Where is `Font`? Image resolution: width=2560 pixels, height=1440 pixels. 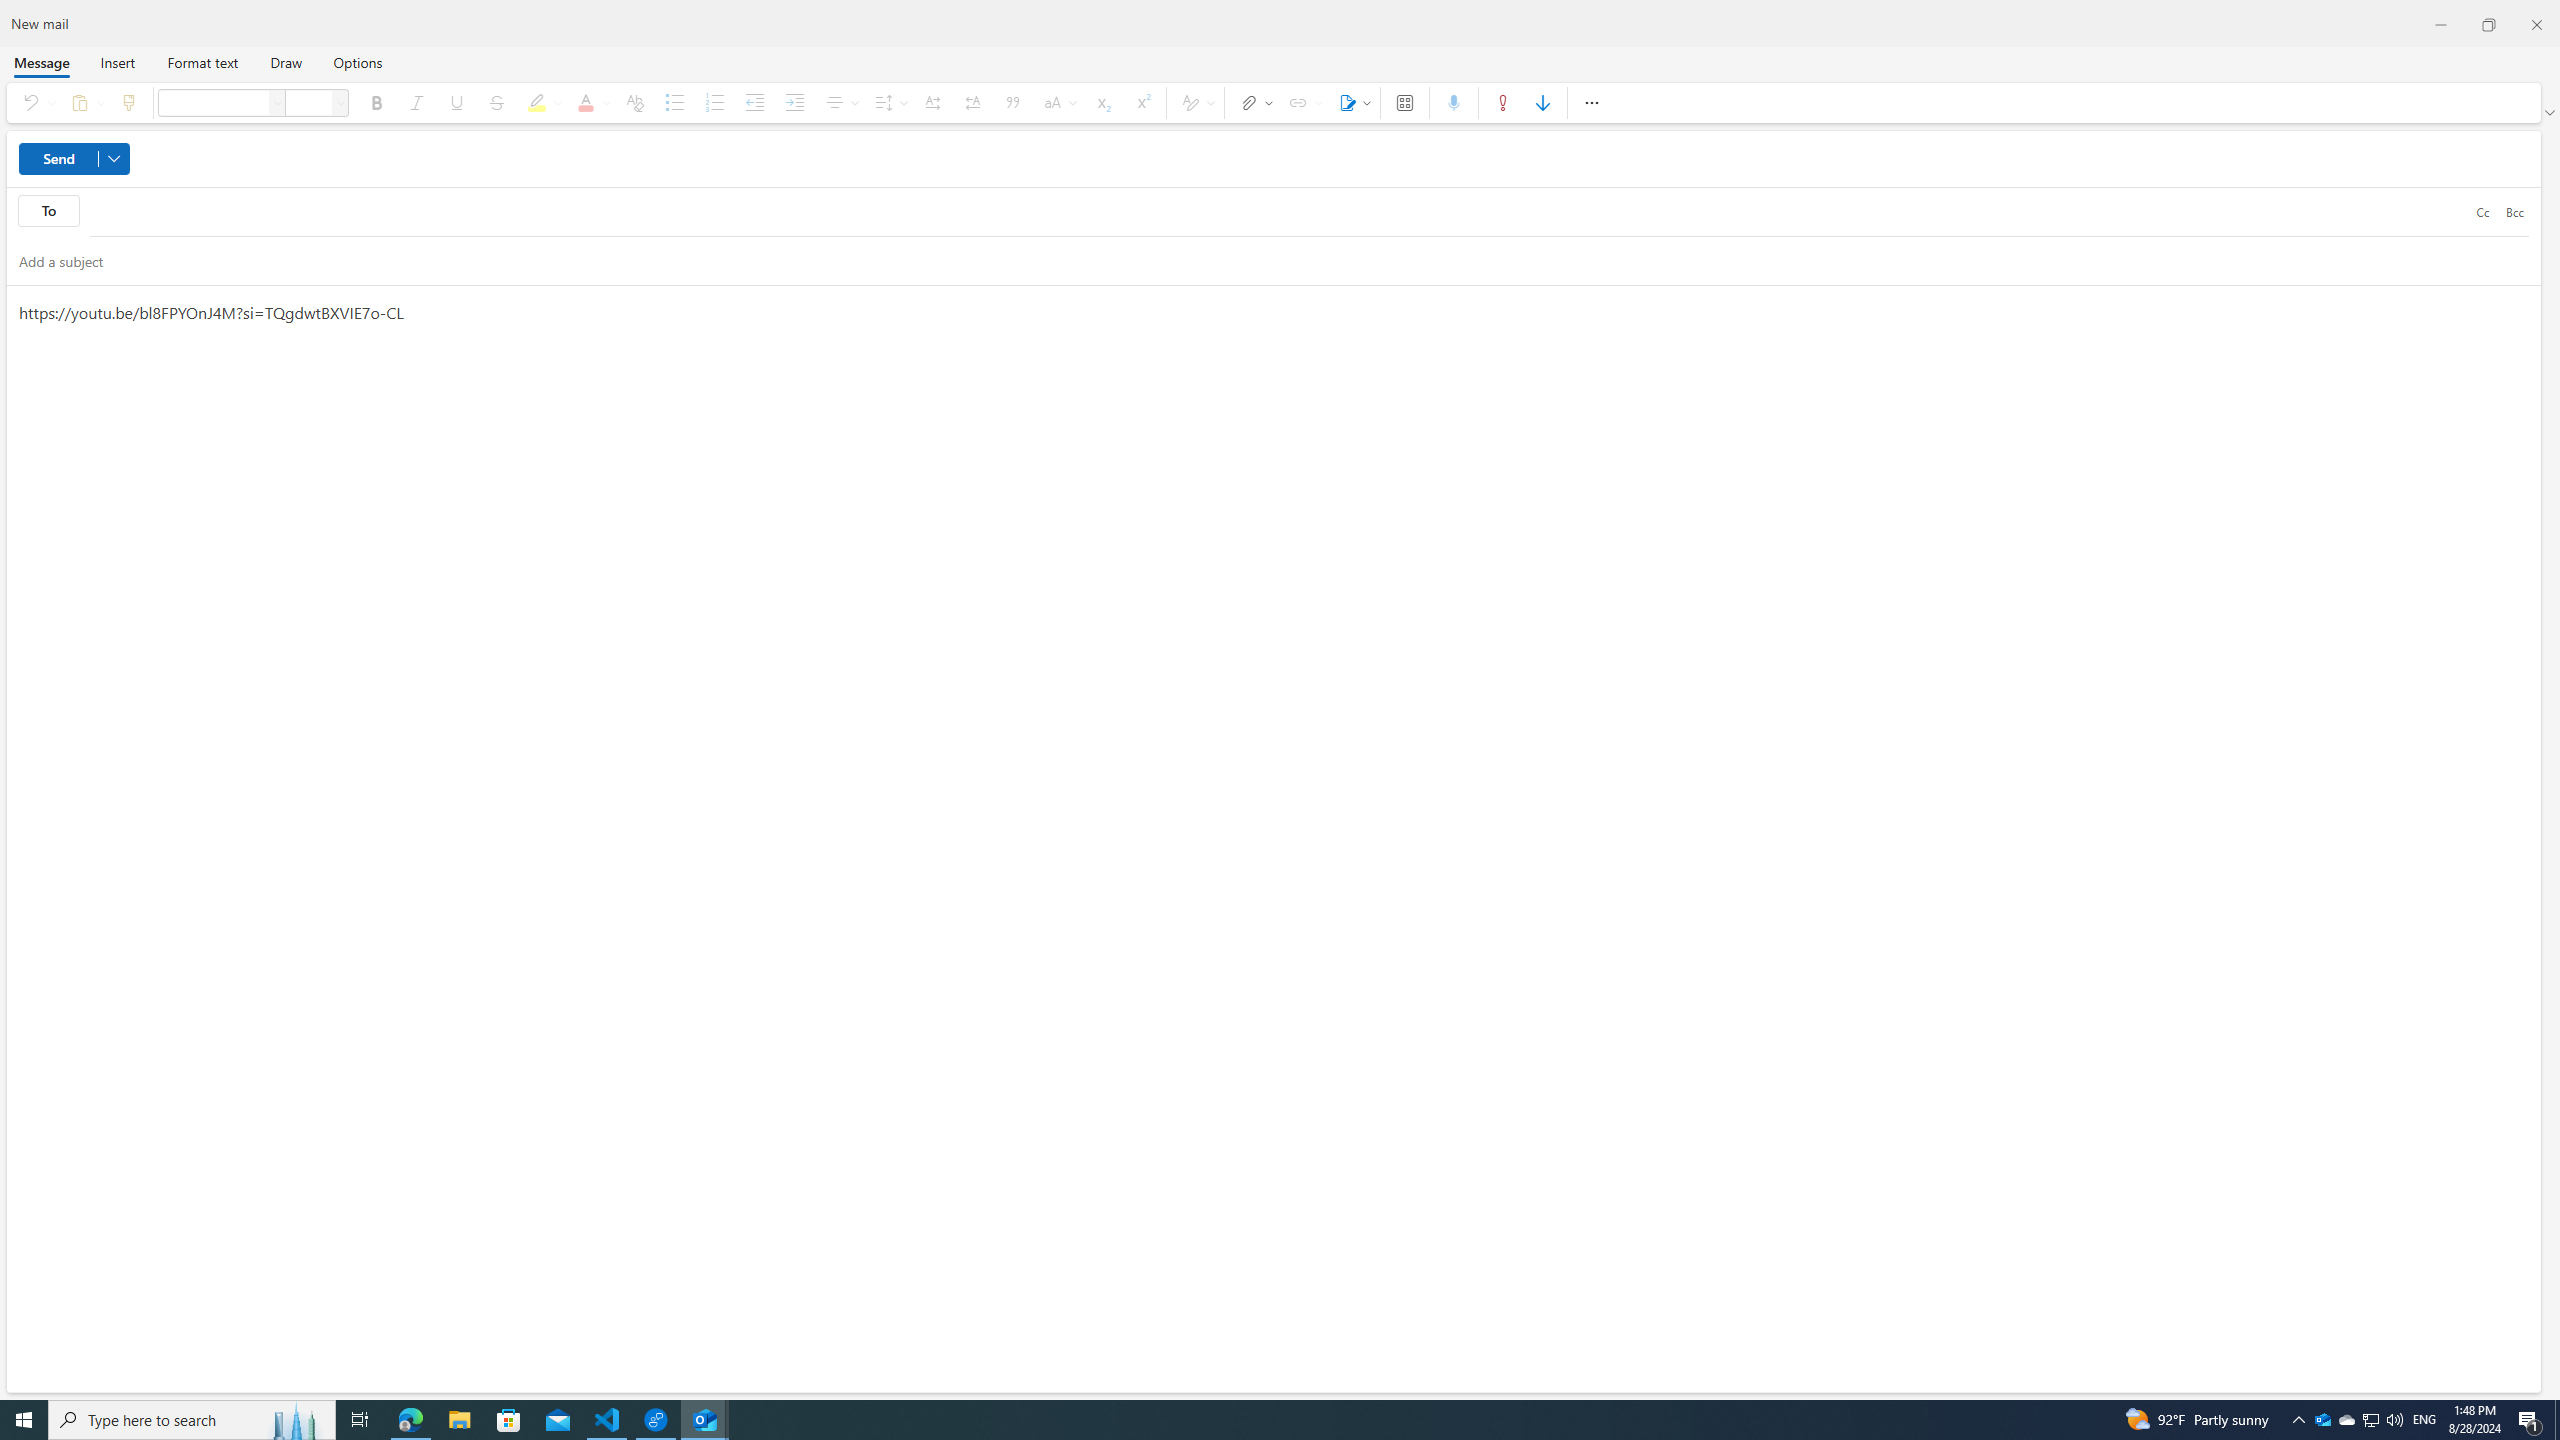
Font is located at coordinates (277, 102).